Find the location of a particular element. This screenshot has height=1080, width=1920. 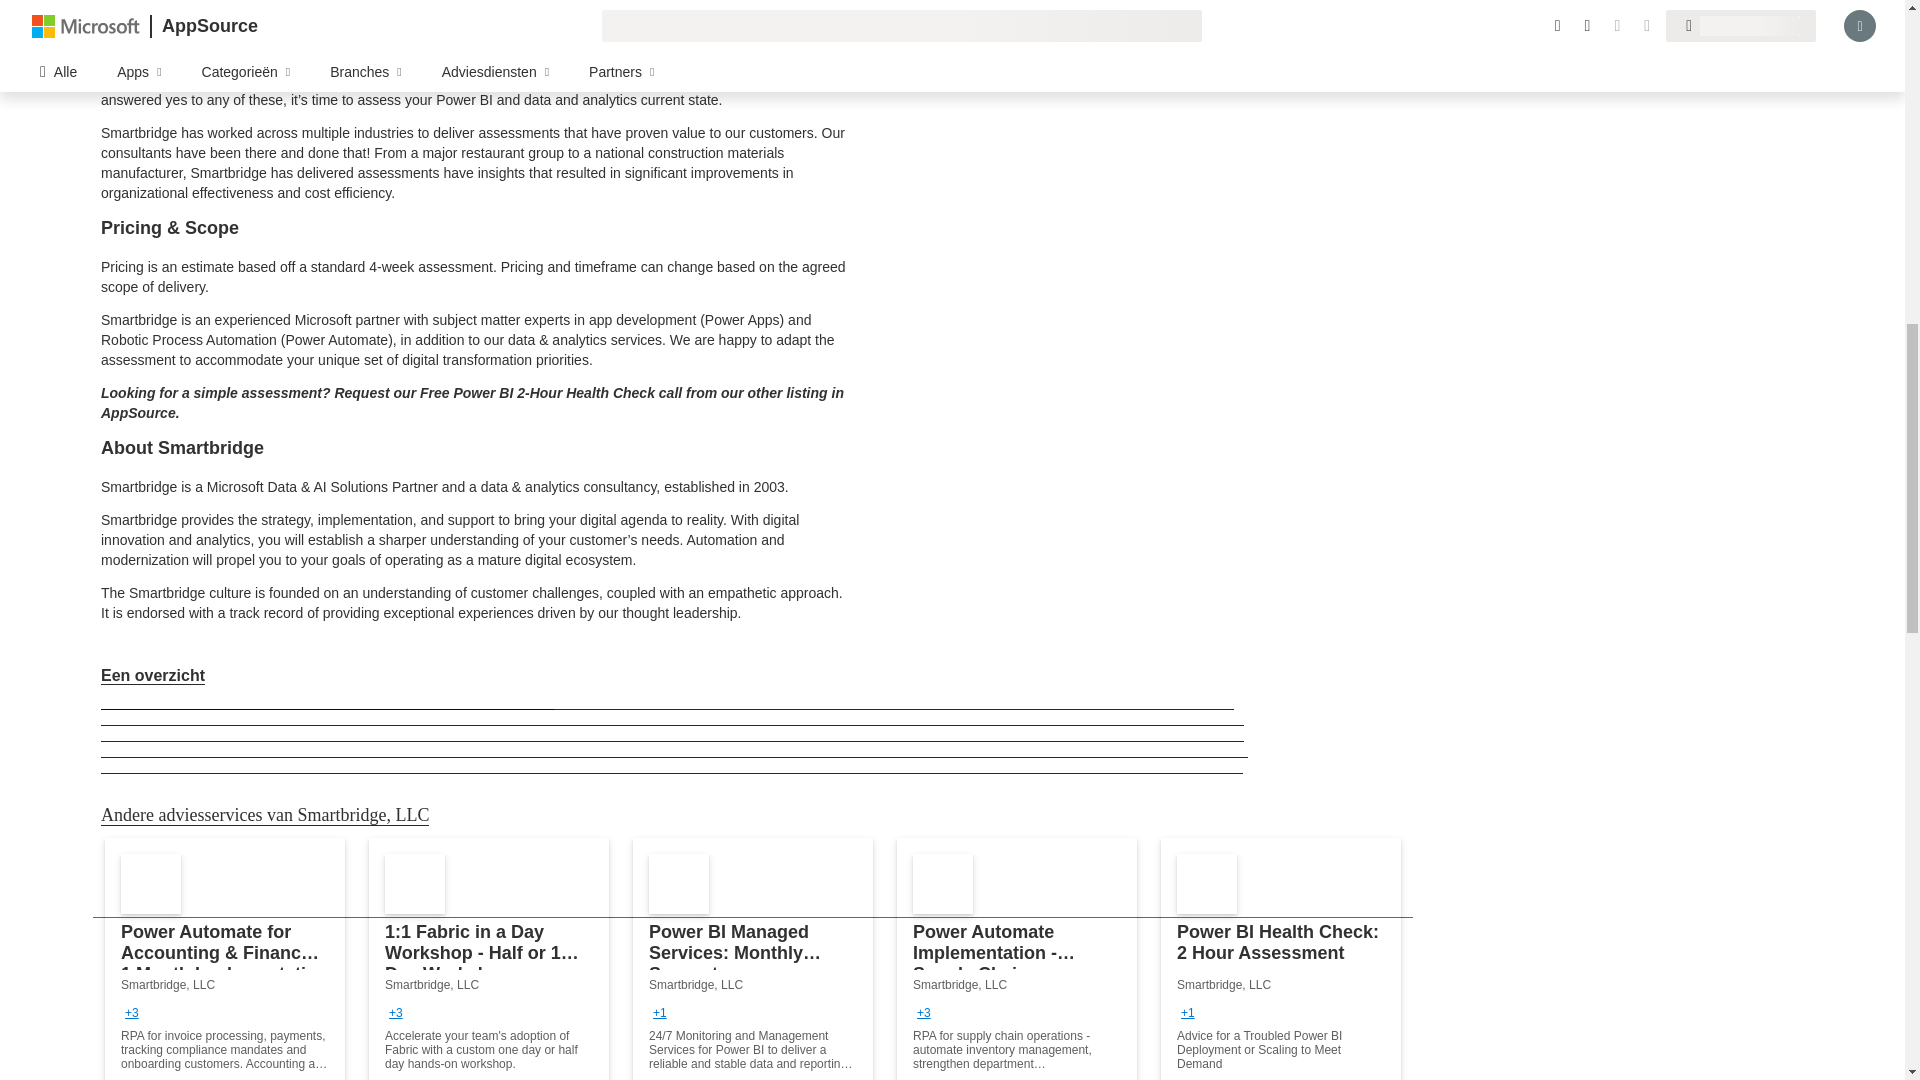

1:1 Fabric in a Day Workshop - Half or 1 Day Workshop is located at coordinates (488, 959).